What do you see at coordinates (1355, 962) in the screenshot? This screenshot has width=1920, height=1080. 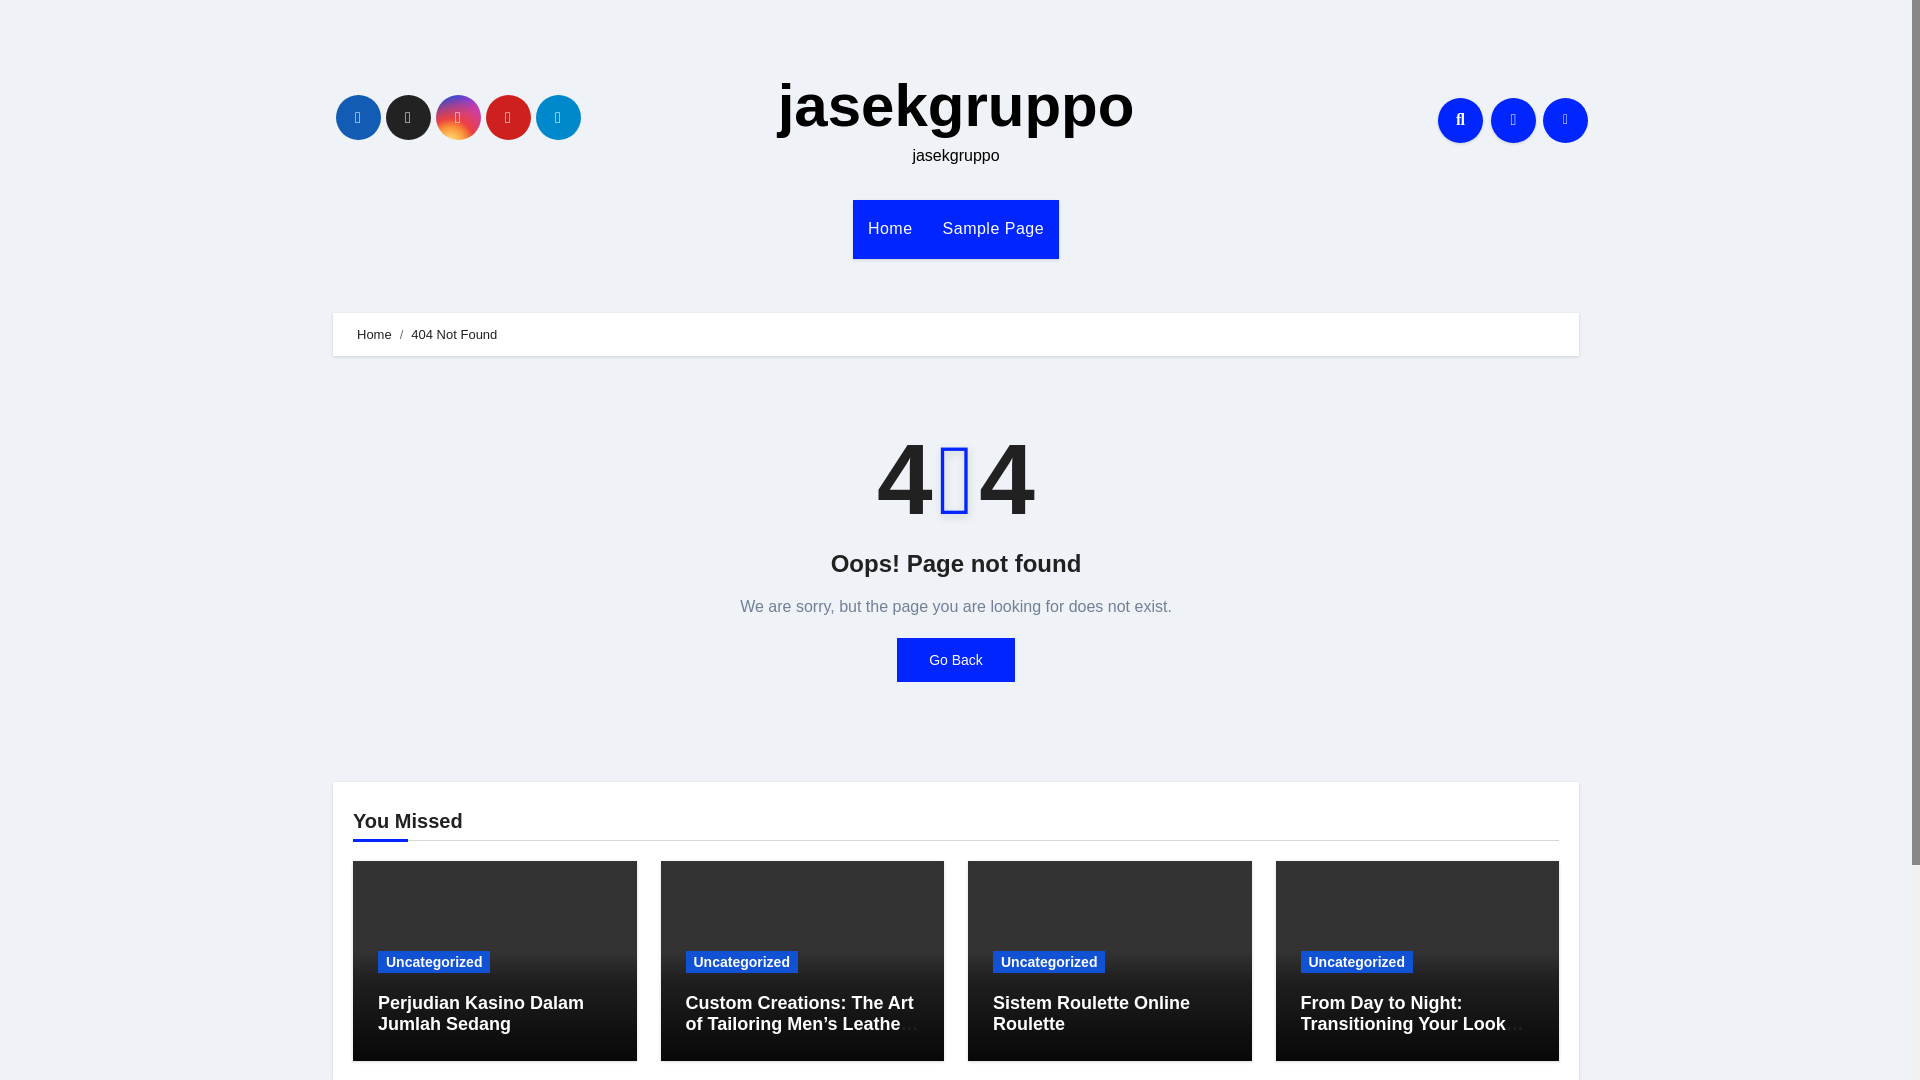 I see `Uncategorized` at bounding box center [1355, 962].